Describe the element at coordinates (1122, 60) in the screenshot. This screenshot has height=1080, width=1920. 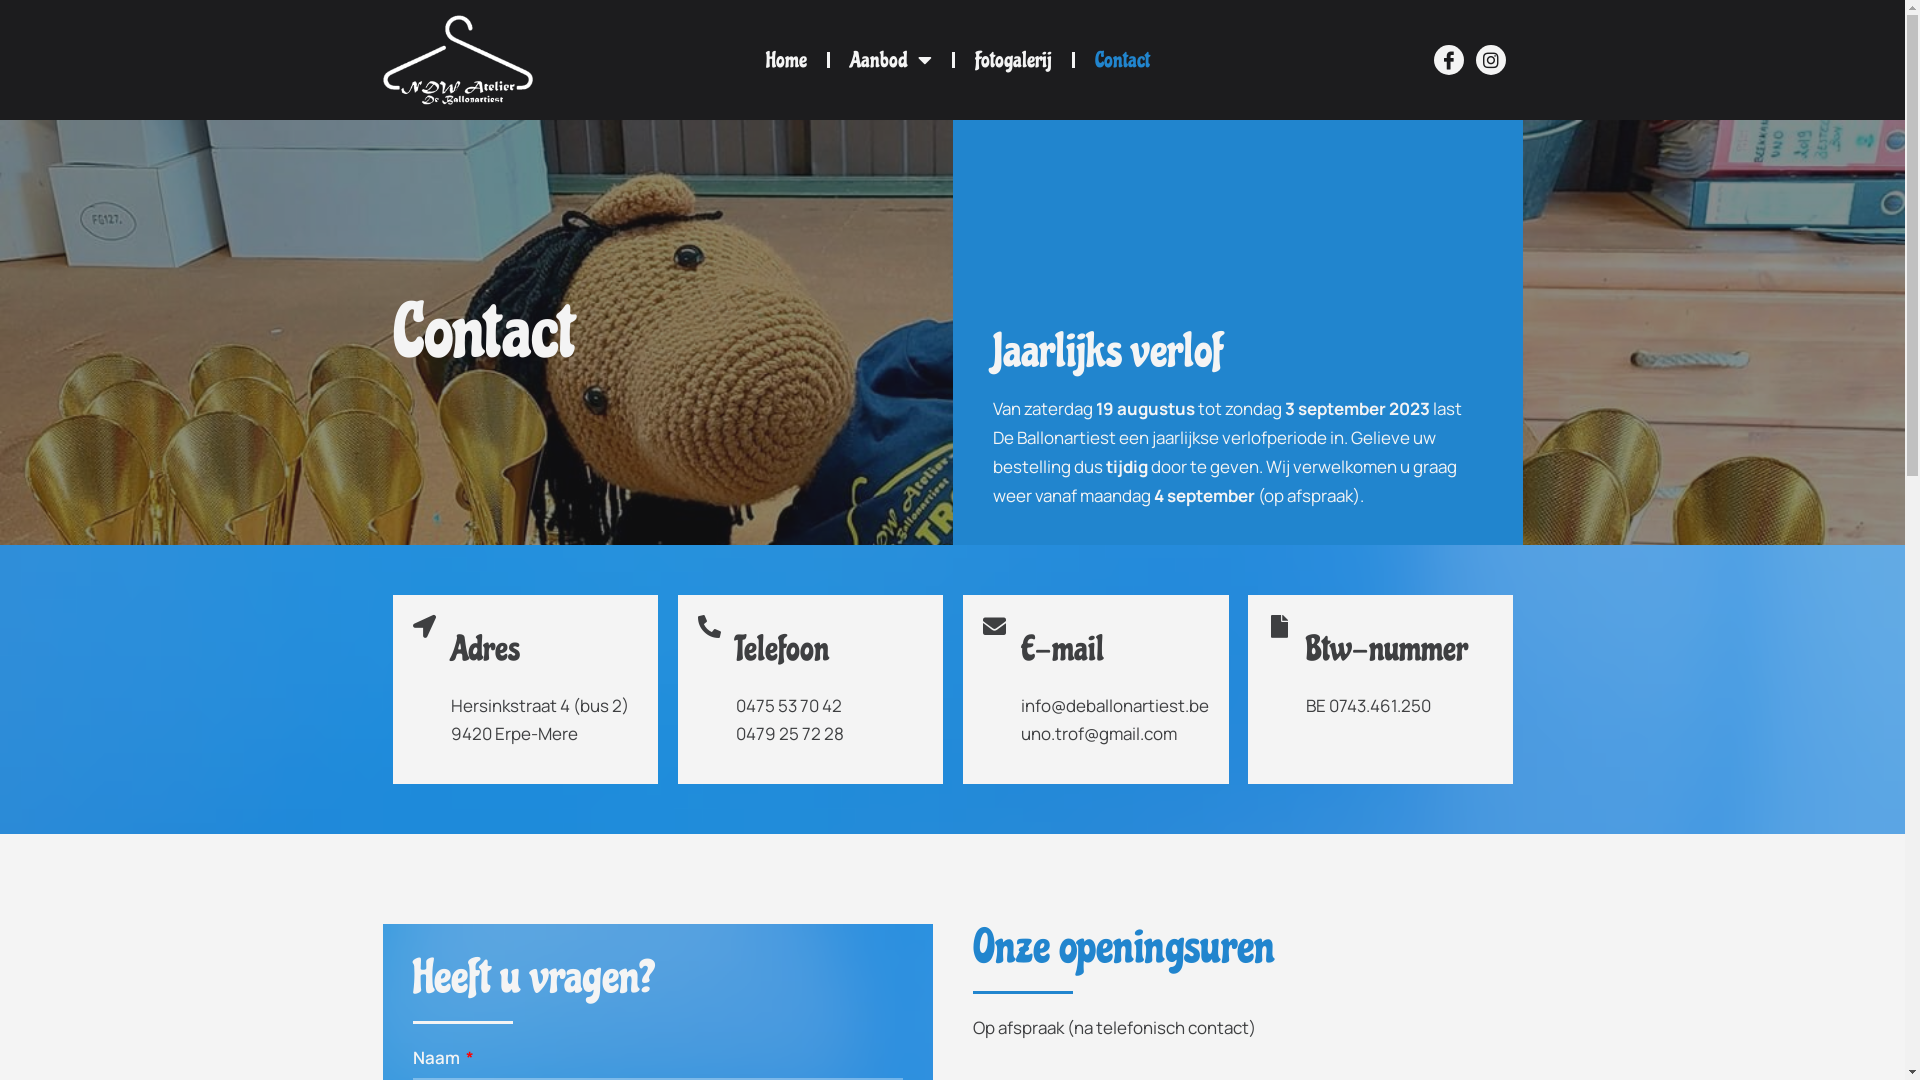
I see `Contact` at that location.